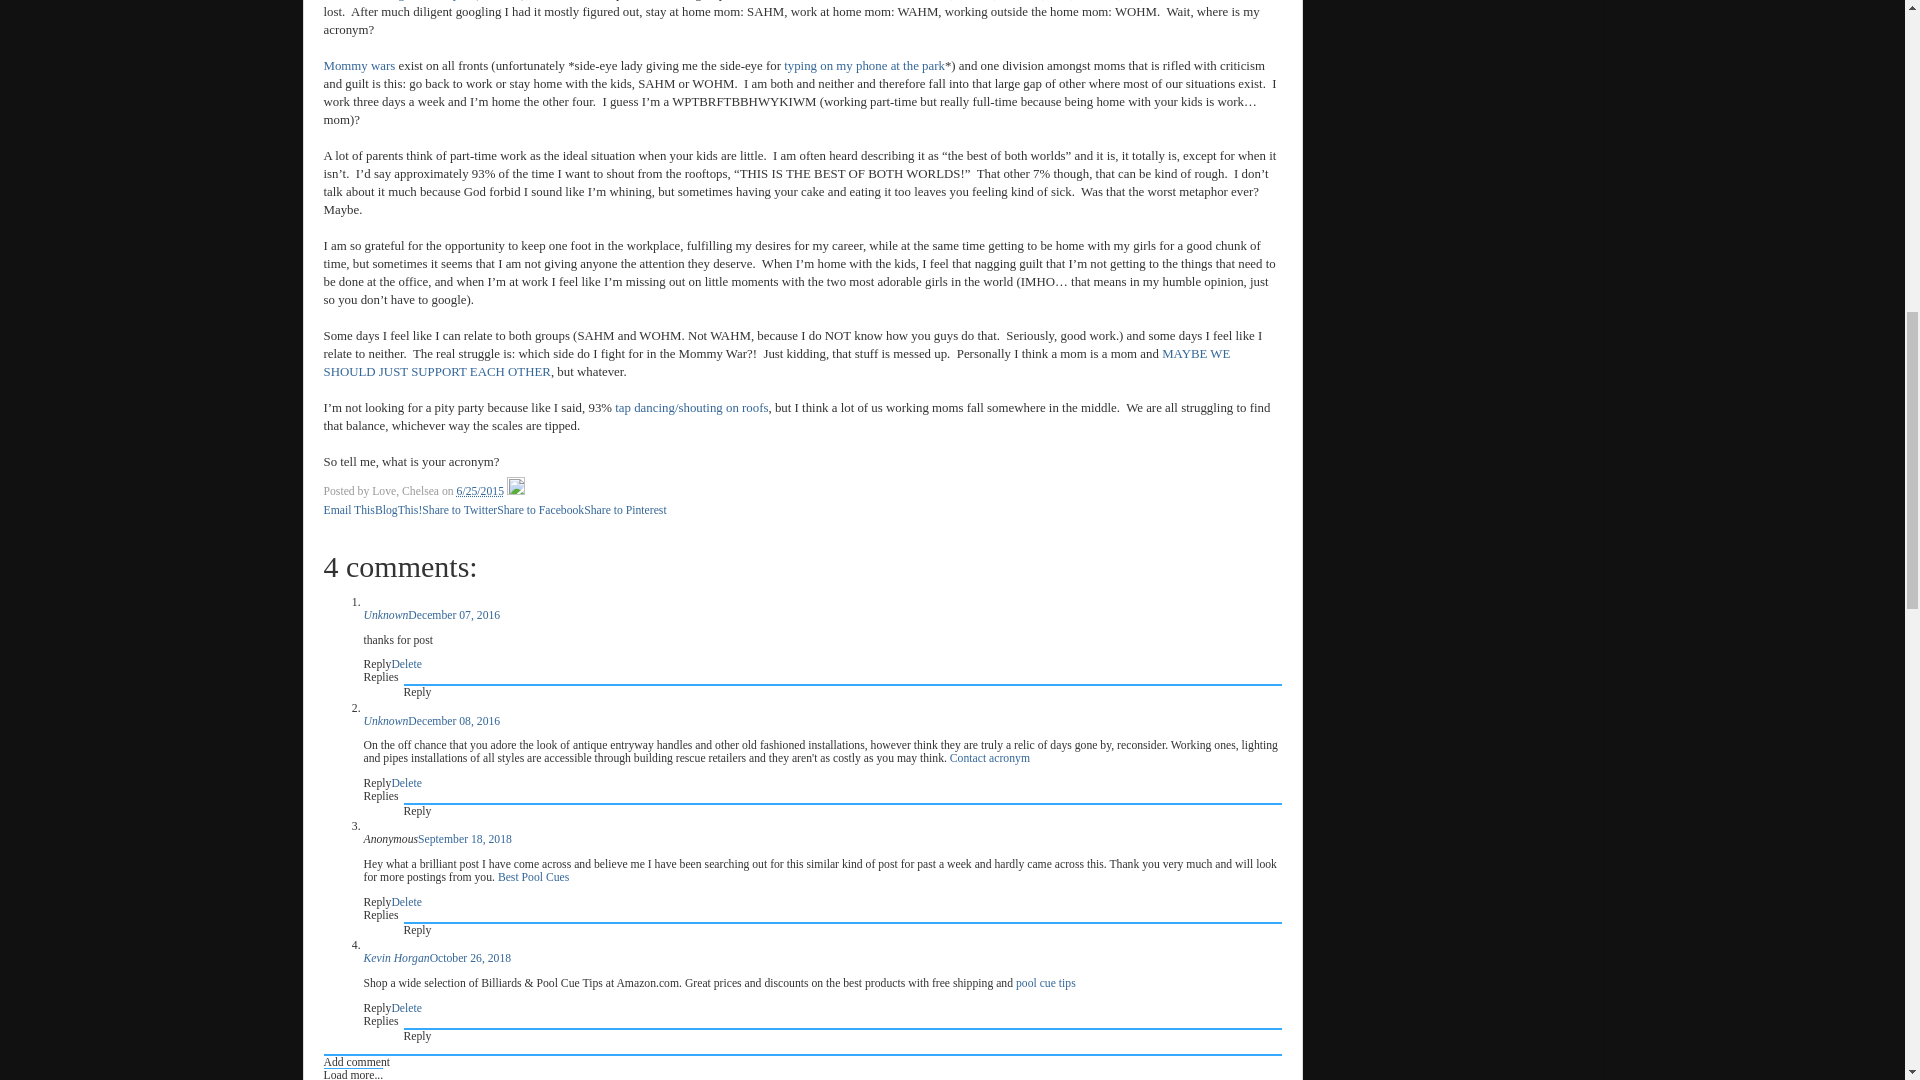 The width and height of the screenshot is (1920, 1080). What do you see at coordinates (386, 720) in the screenshot?
I see `Unknown` at bounding box center [386, 720].